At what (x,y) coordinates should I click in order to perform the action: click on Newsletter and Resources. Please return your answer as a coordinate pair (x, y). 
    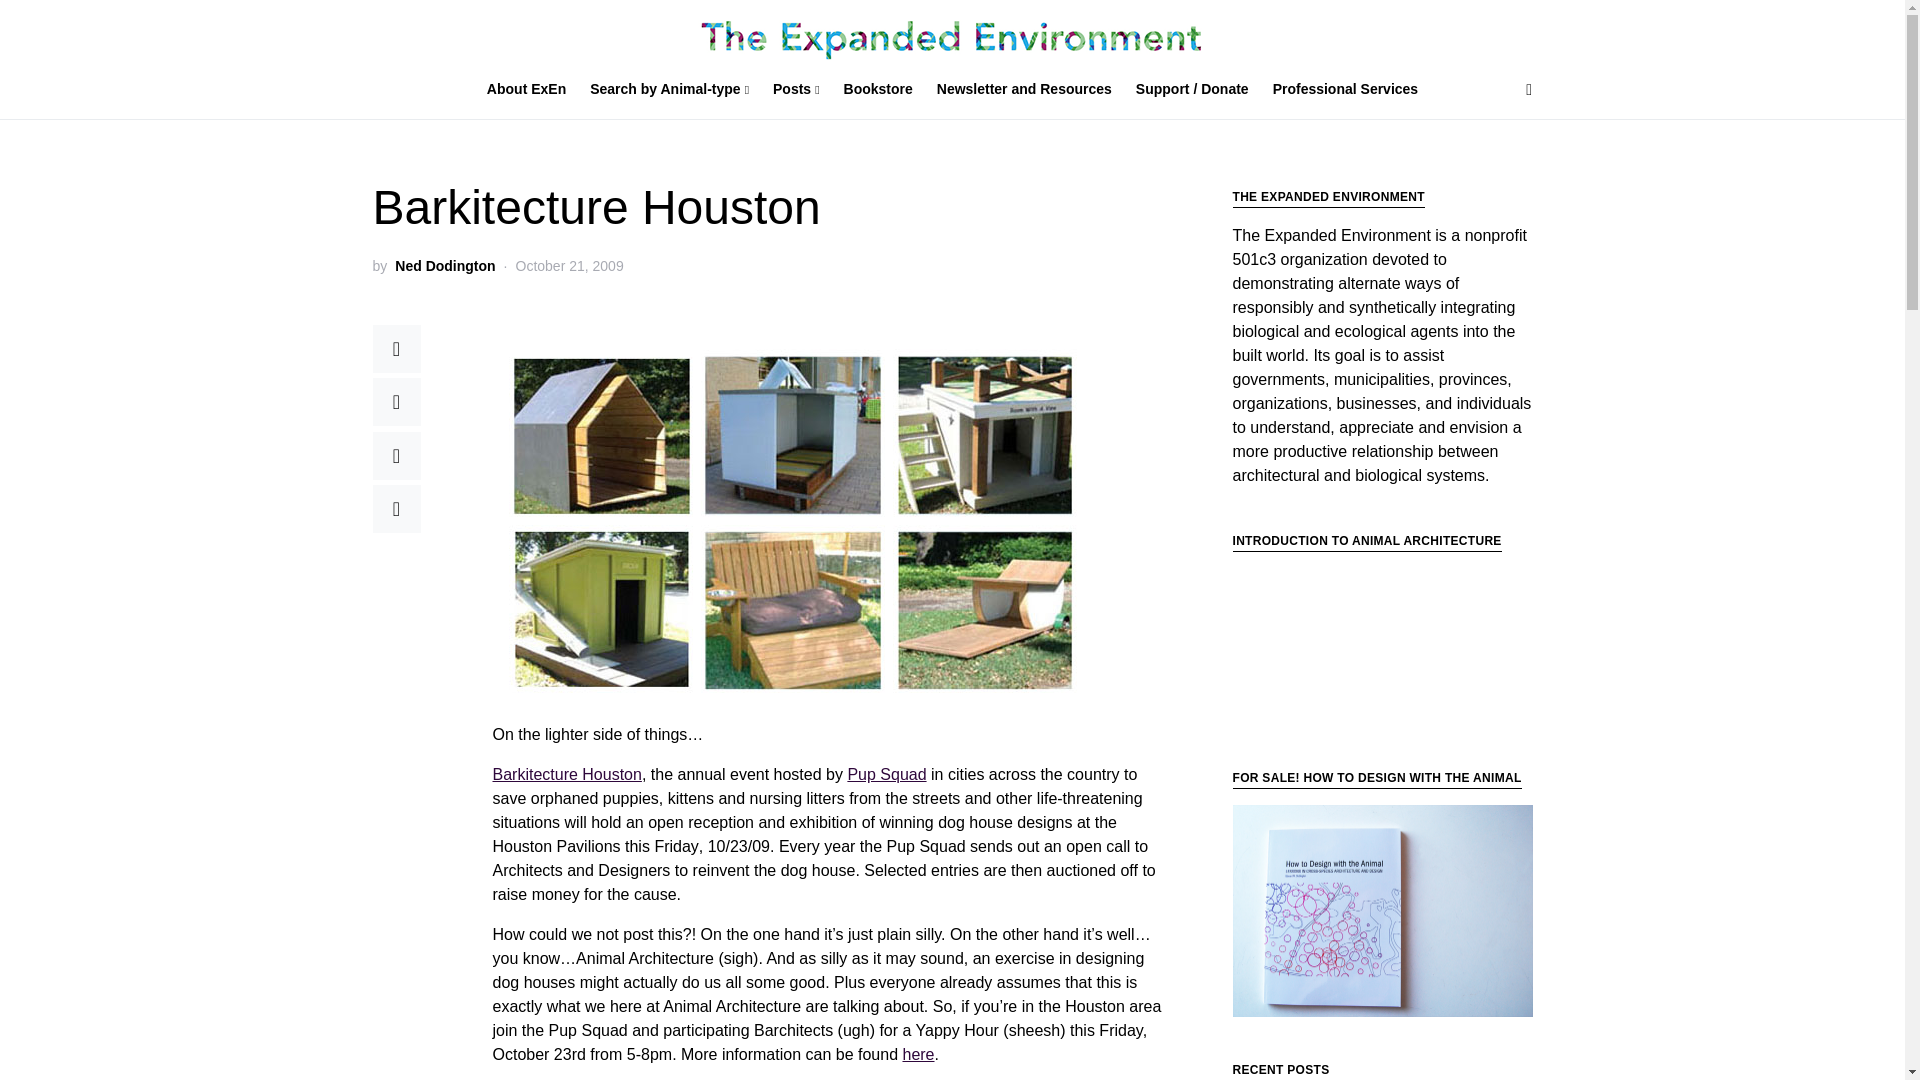
    Looking at the image, I should click on (1024, 90).